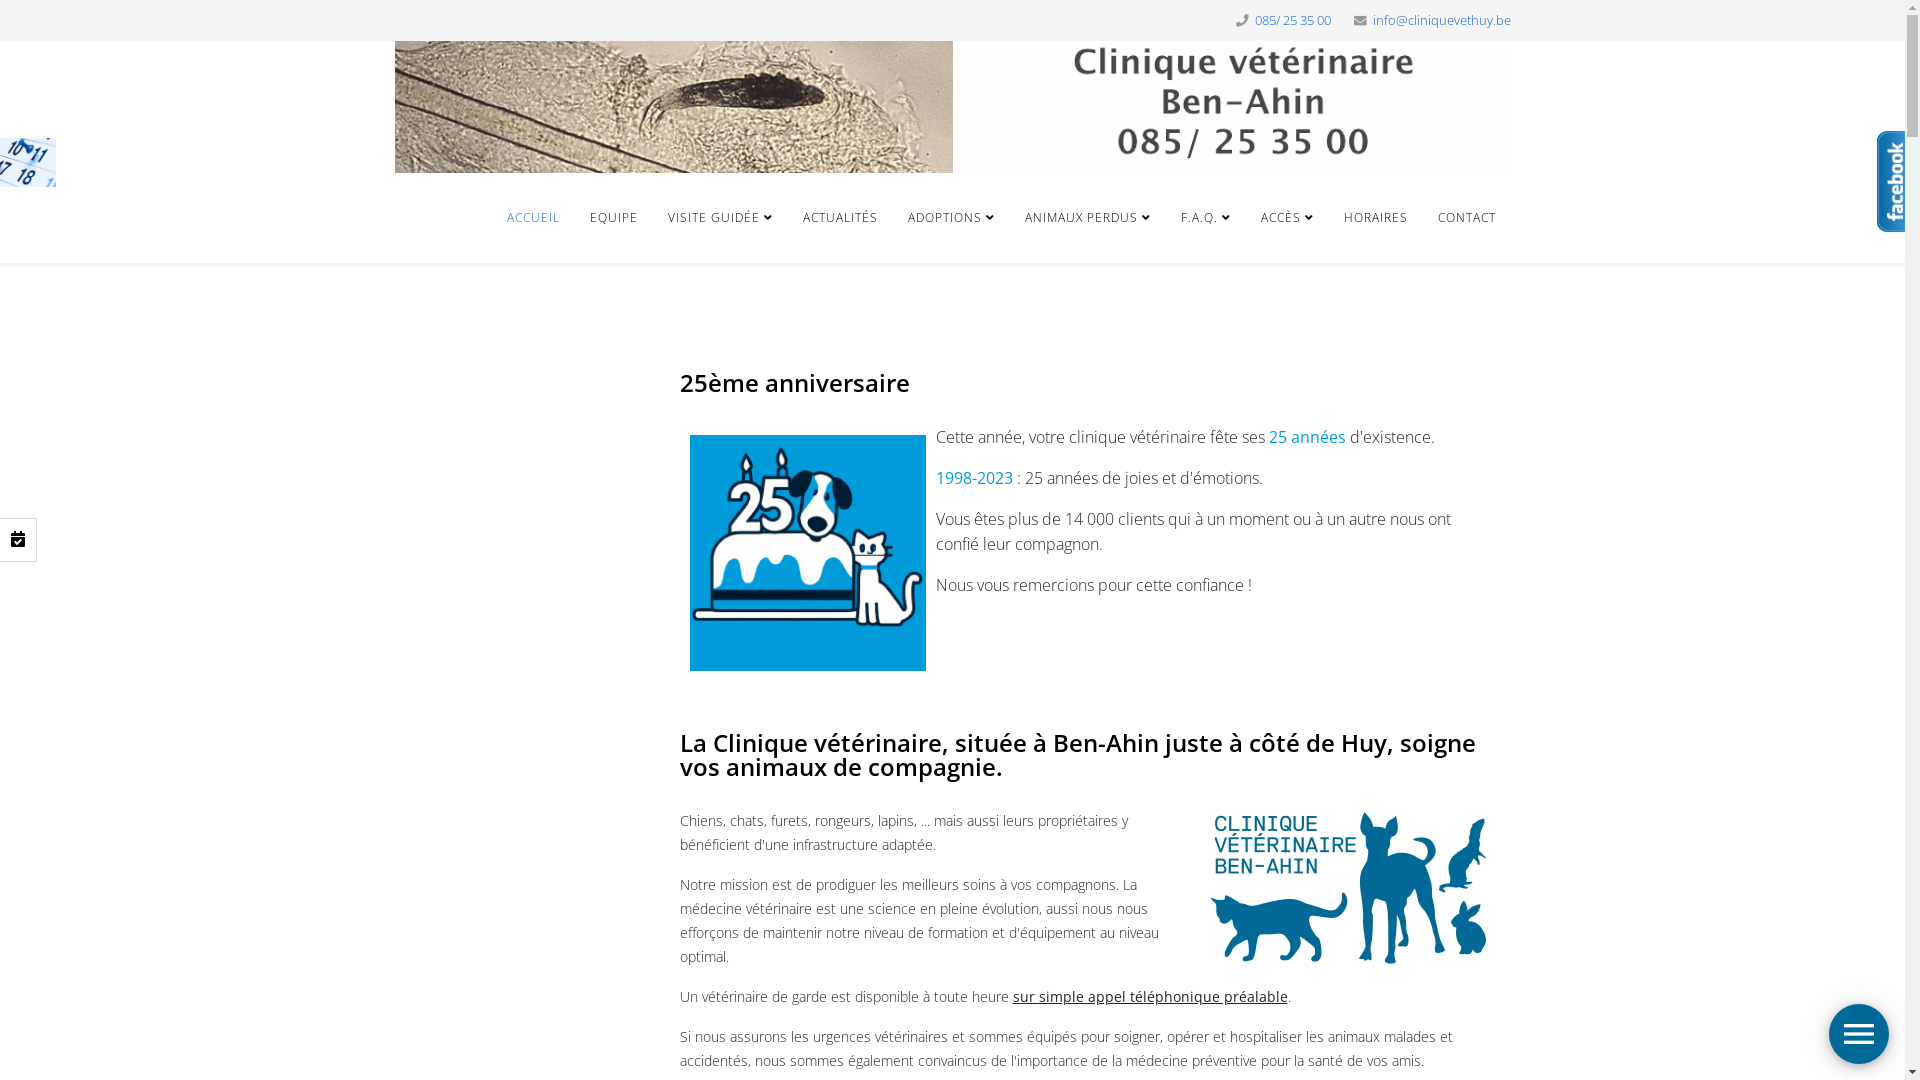 This screenshot has height=1080, width=1920. What do you see at coordinates (1292, 20) in the screenshot?
I see `085/ 25 35 00` at bounding box center [1292, 20].